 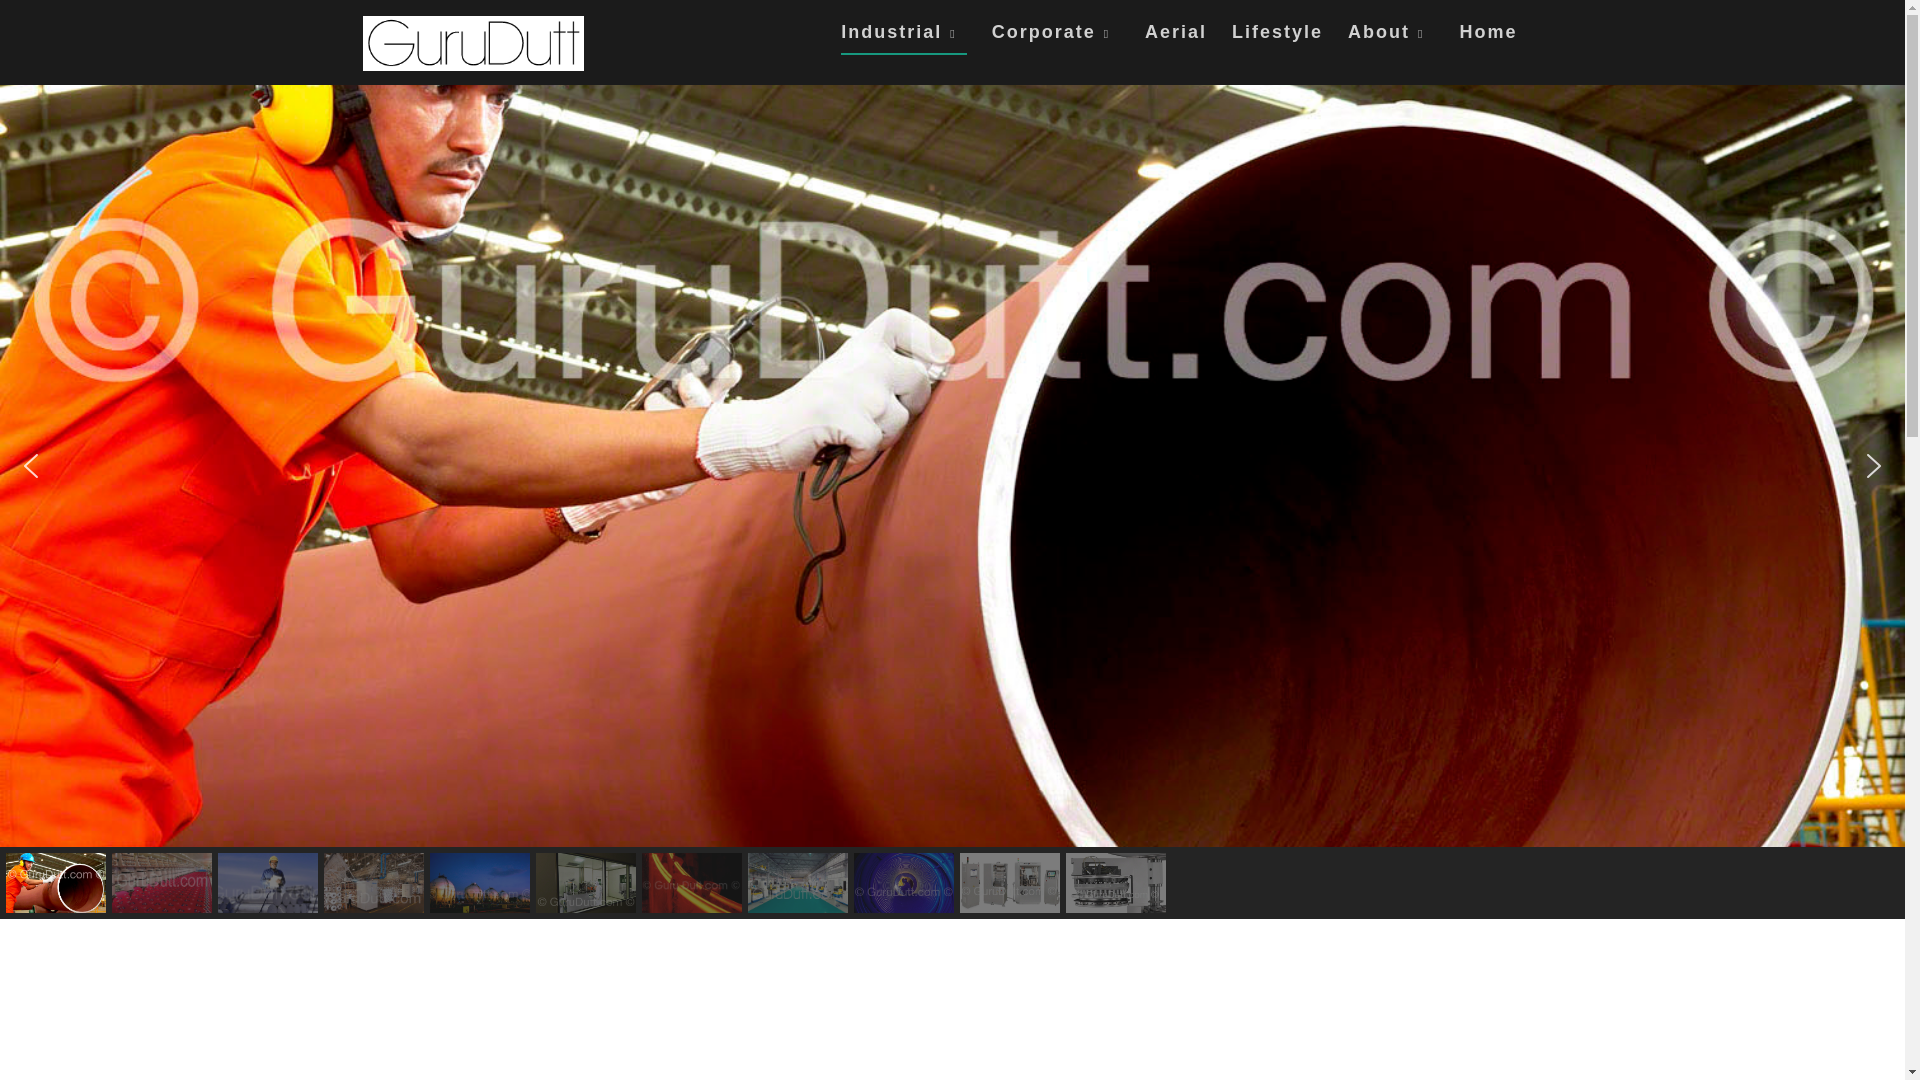 I want to click on About, so click(x=1390, y=36).